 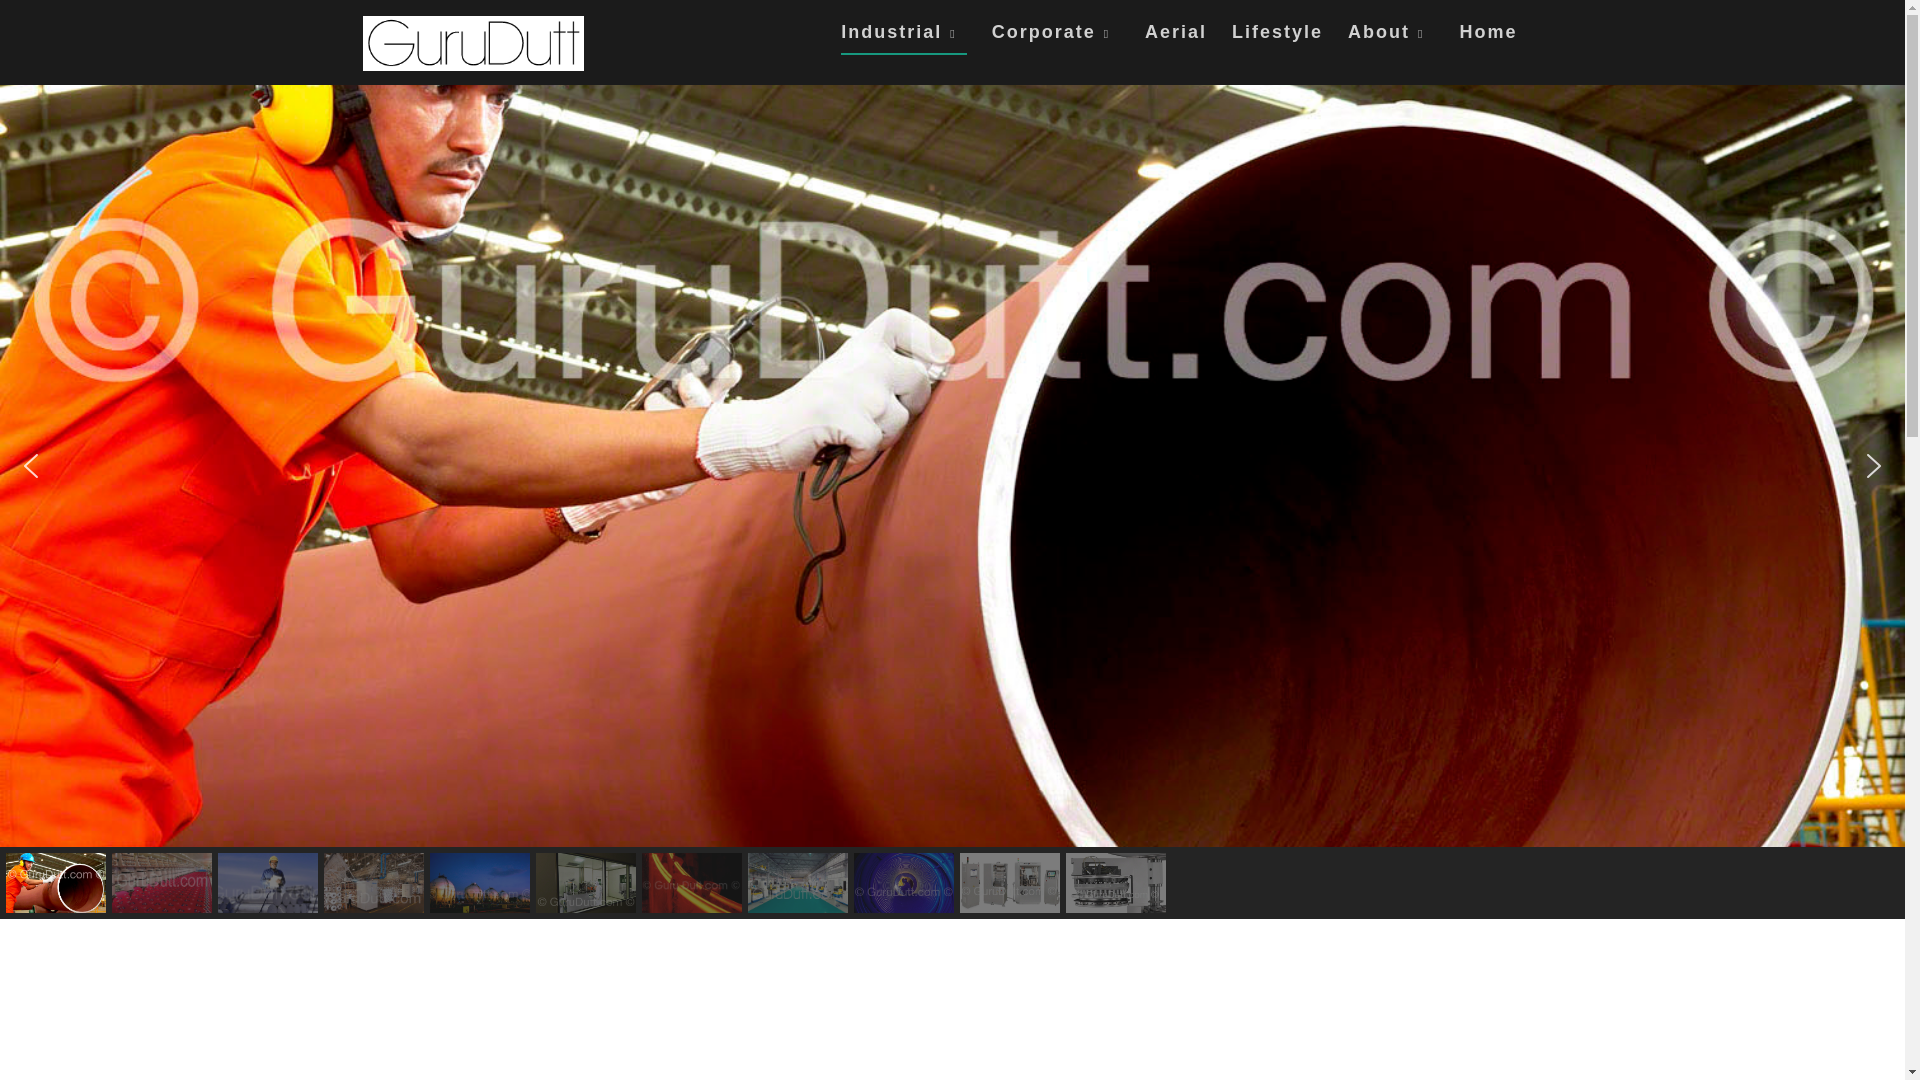 I want to click on About, so click(x=1390, y=36).